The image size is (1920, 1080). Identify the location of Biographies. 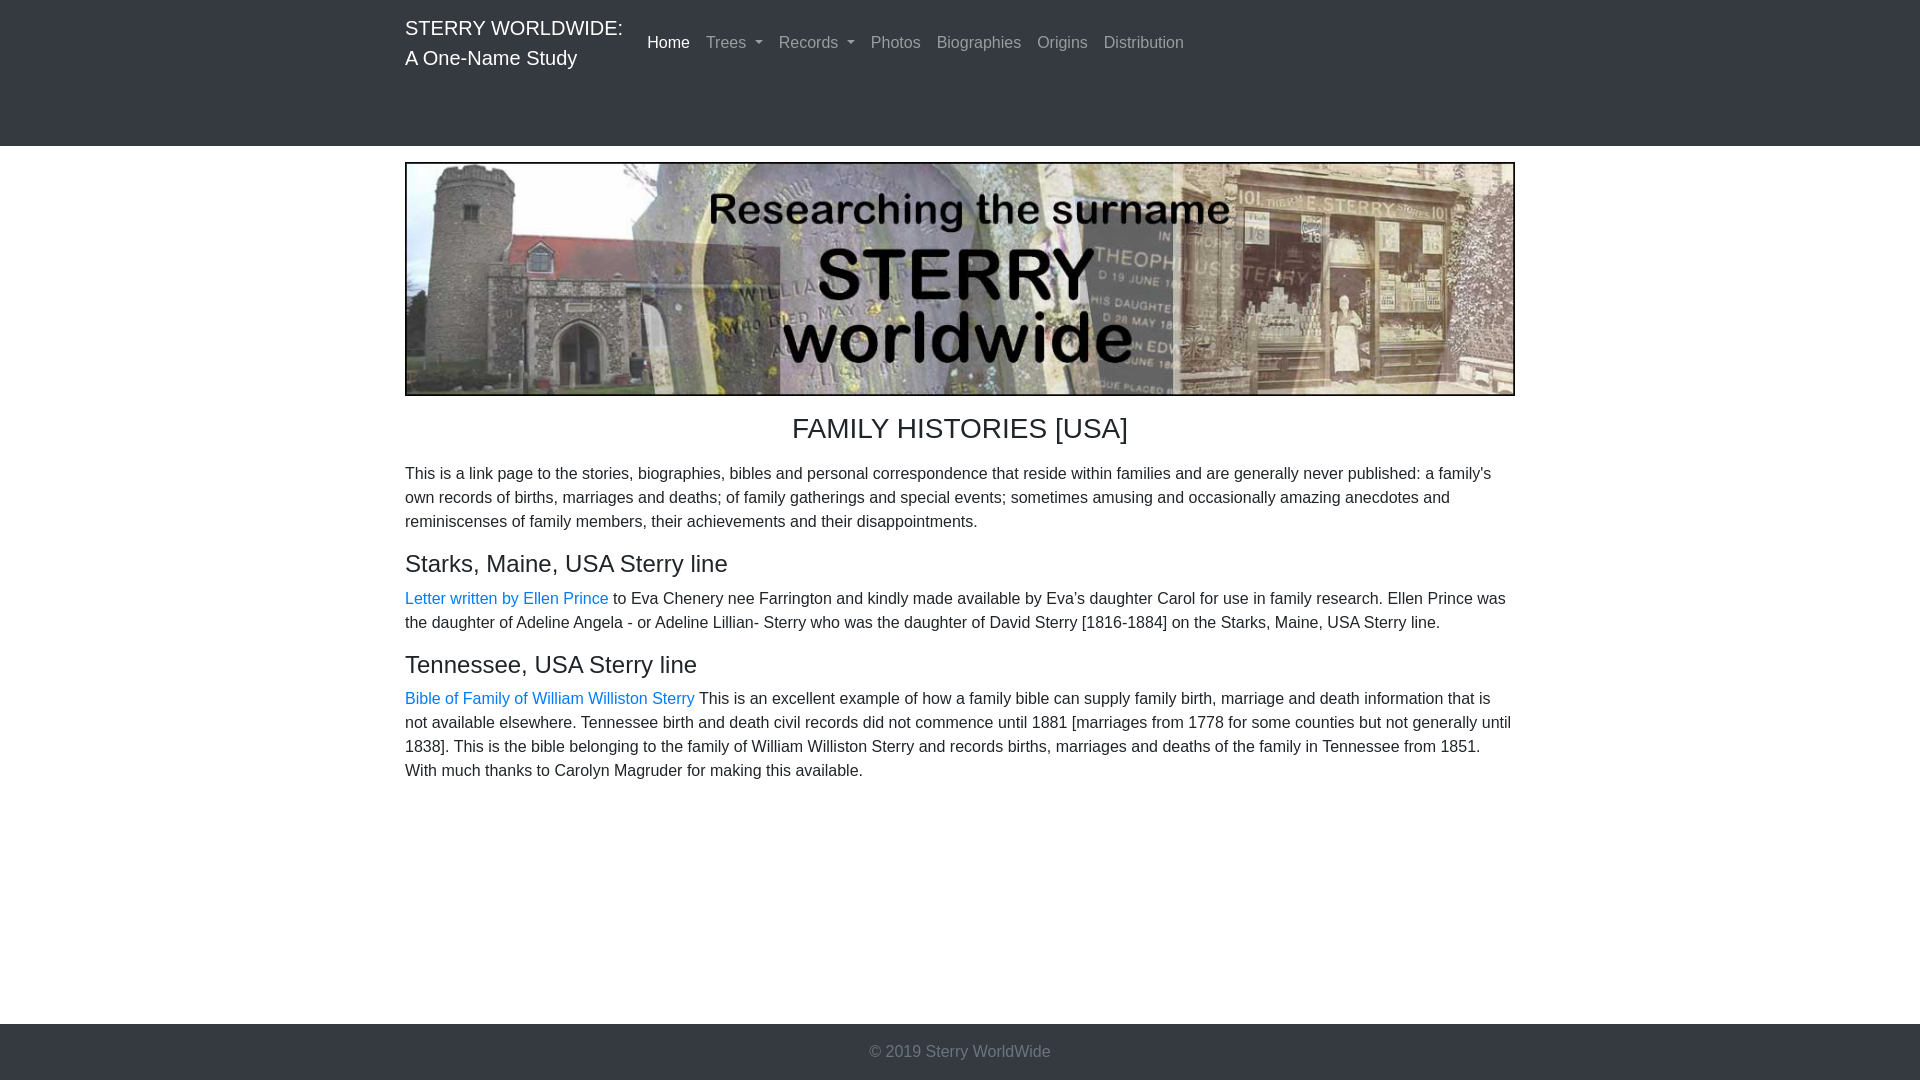
(979, 42).